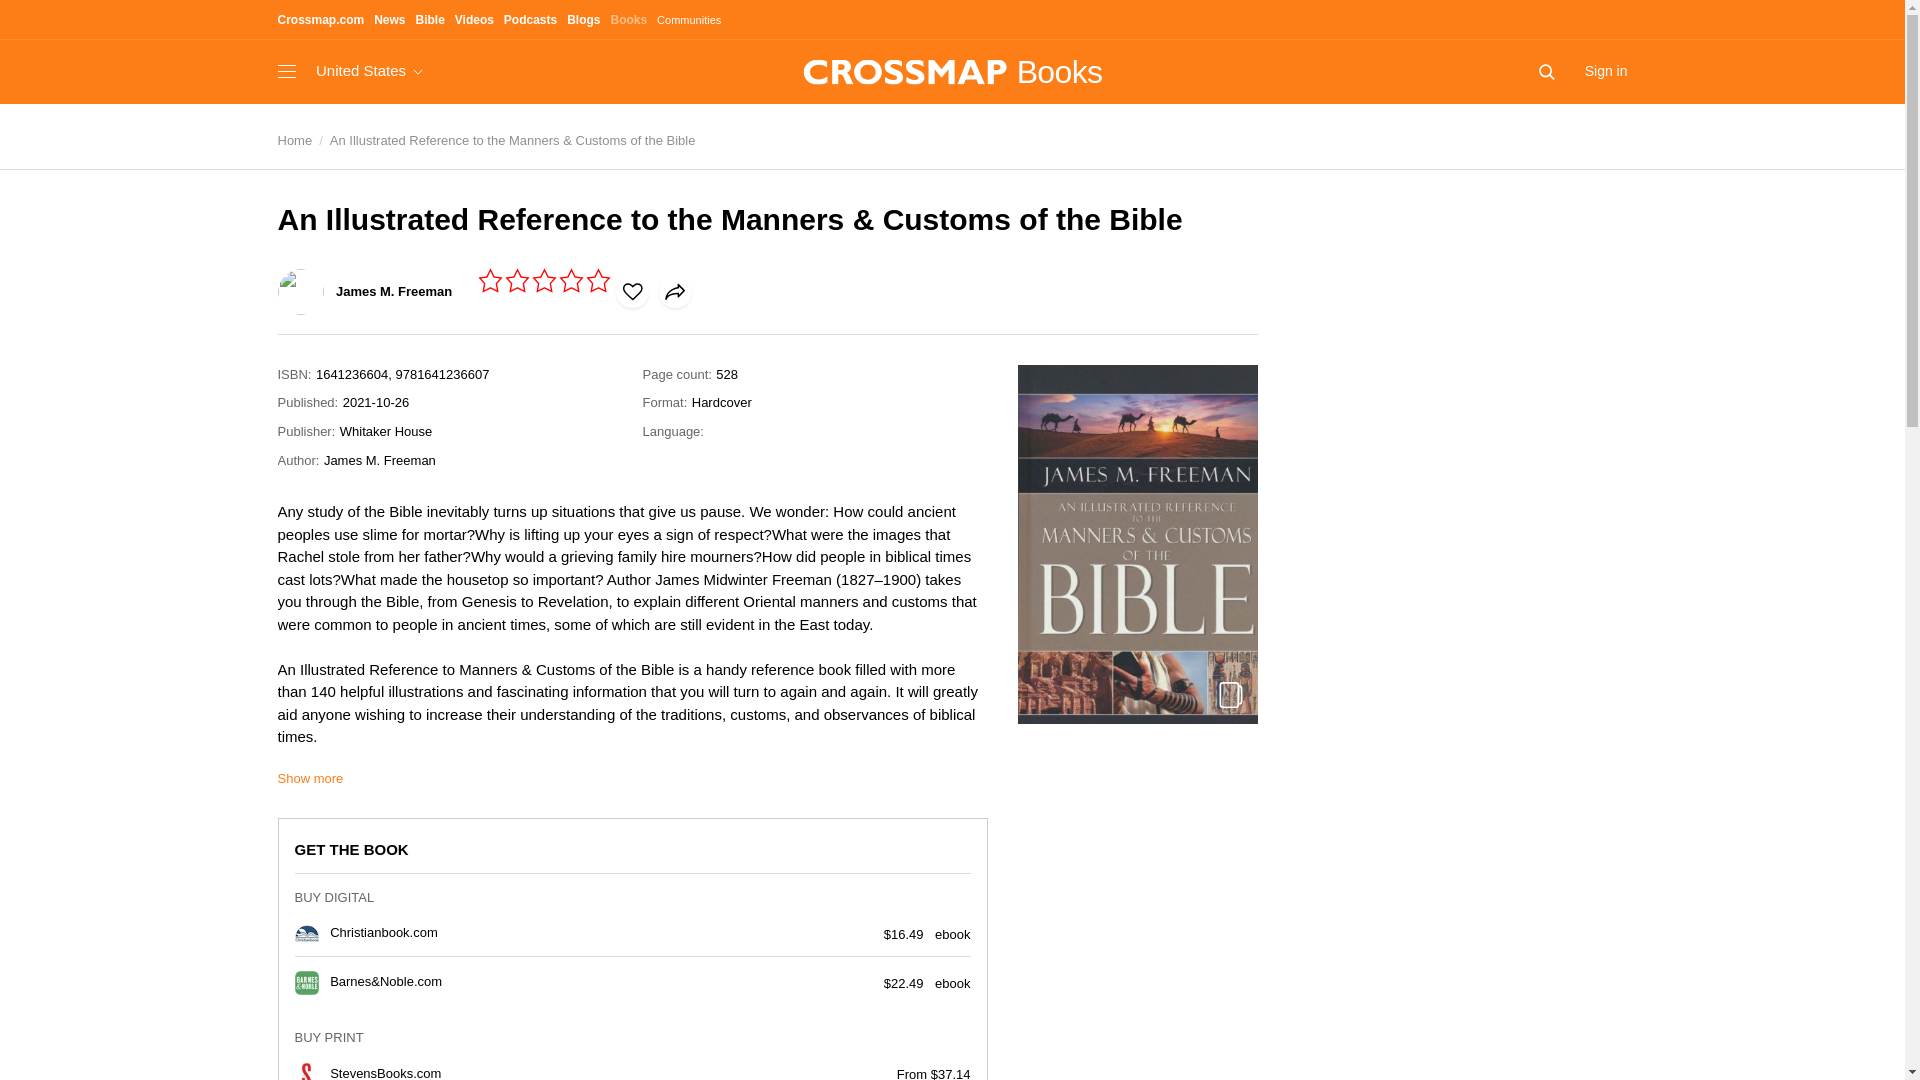  Describe the element at coordinates (582, 22) in the screenshot. I see `Blogs` at that location.